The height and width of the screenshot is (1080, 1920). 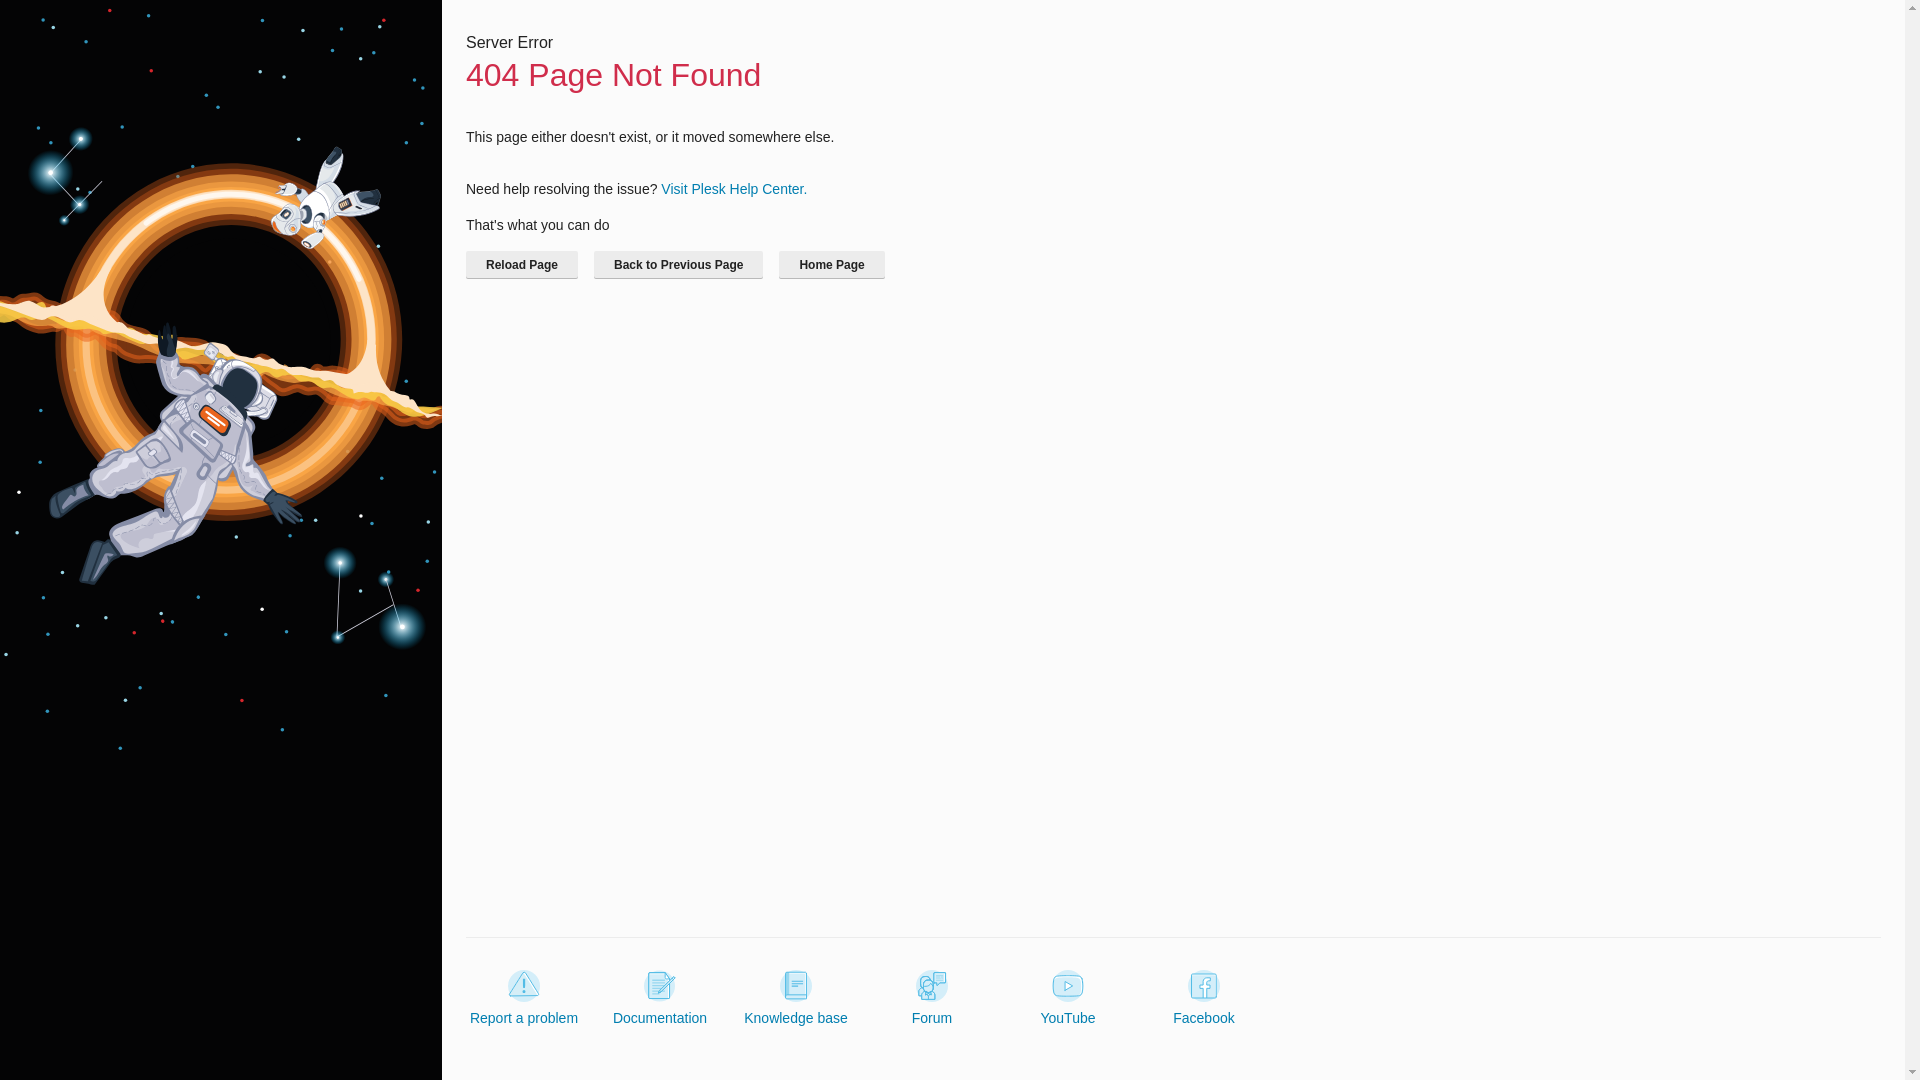 I want to click on Home Page, so click(x=831, y=264).